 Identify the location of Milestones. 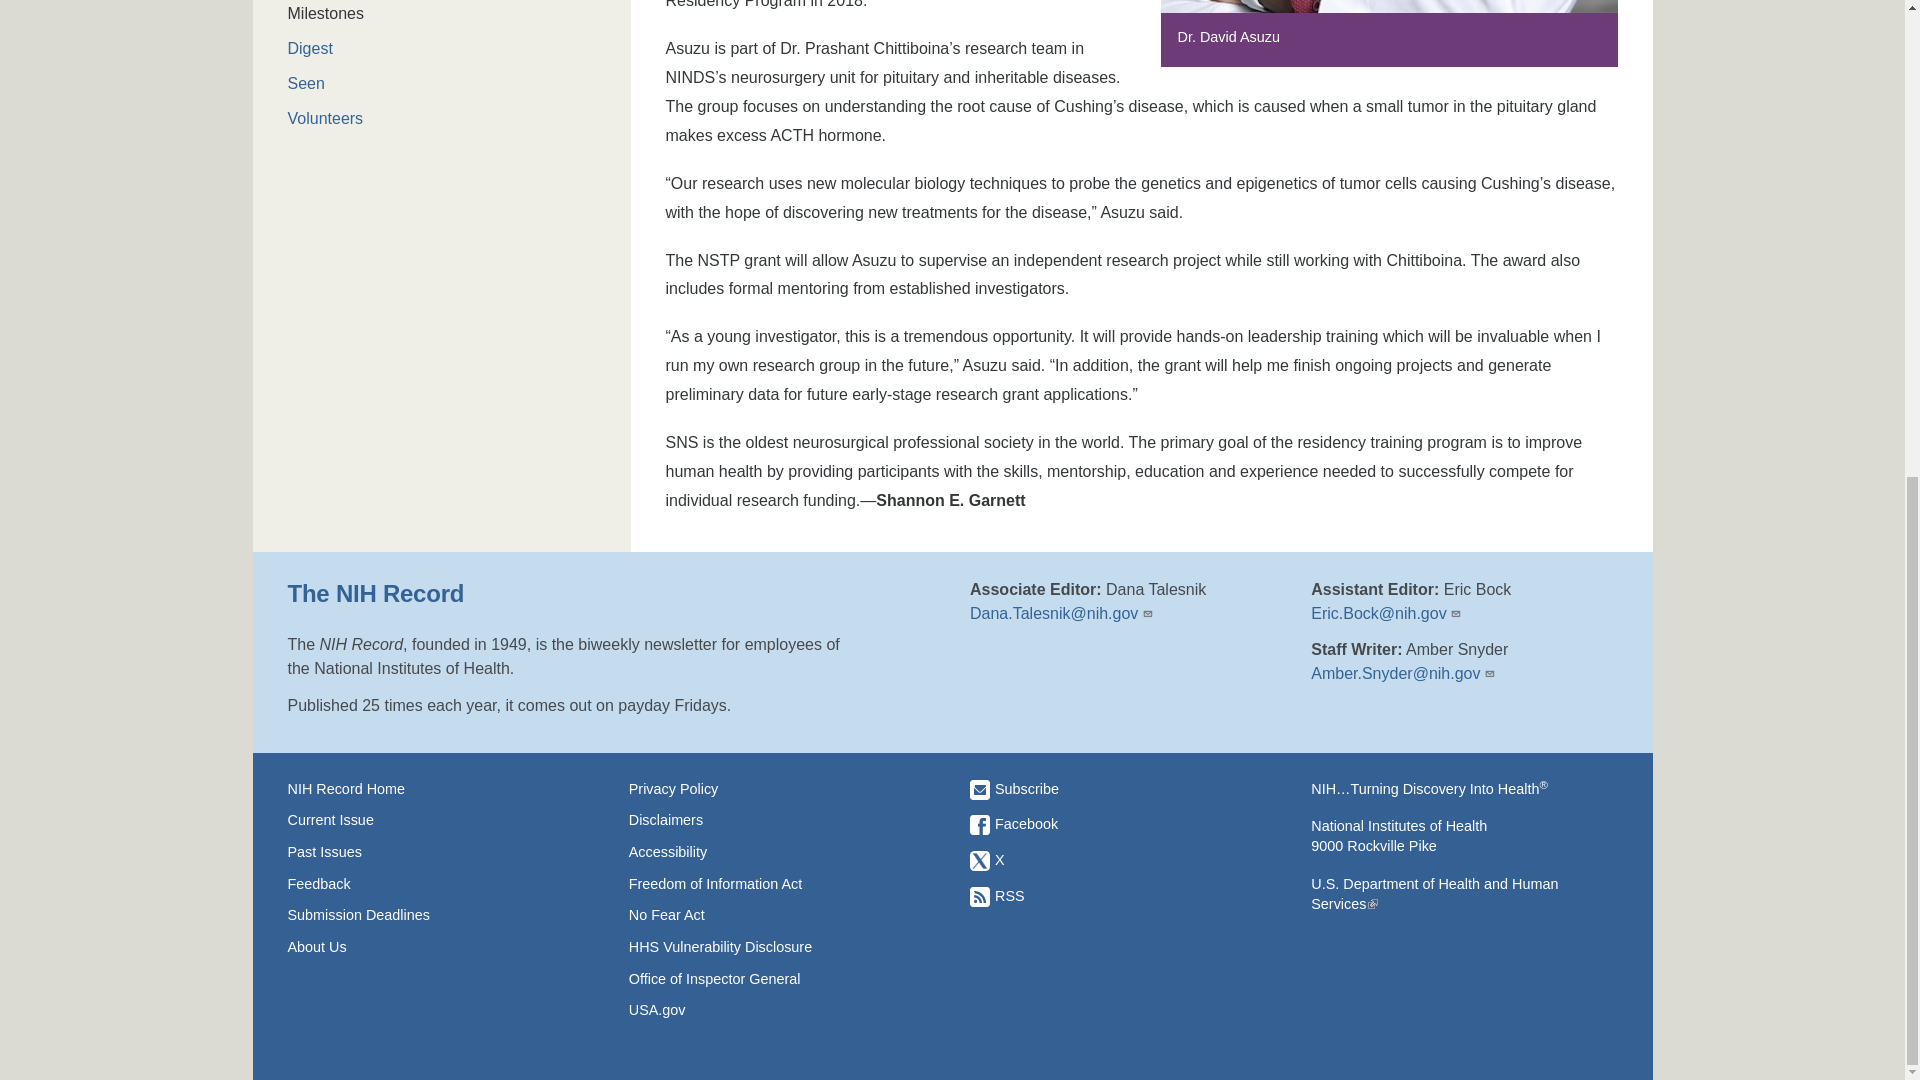
(442, 14).